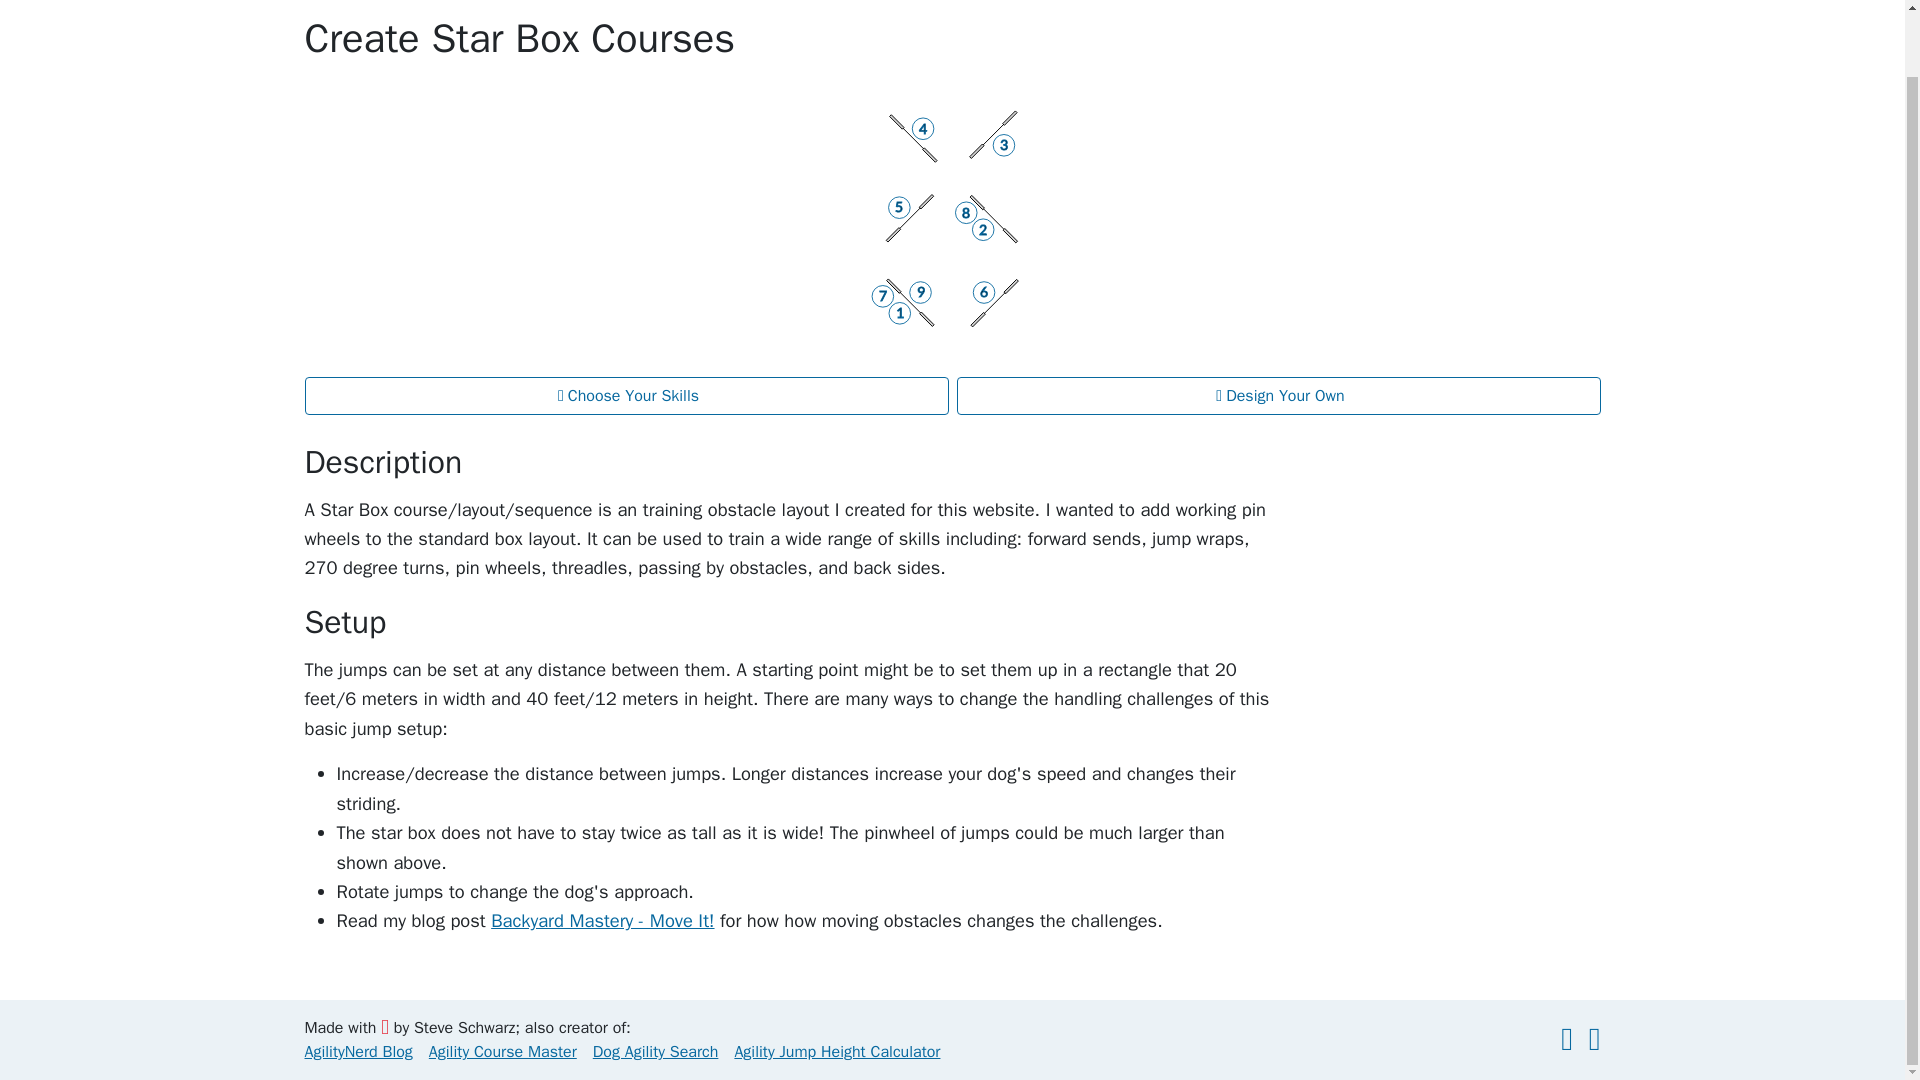 The height and width of the screenshot is (1080, 1920). Describe the element at coordinates (502, 1052) in the screenshot. I see `Agility Course Master` at that location.